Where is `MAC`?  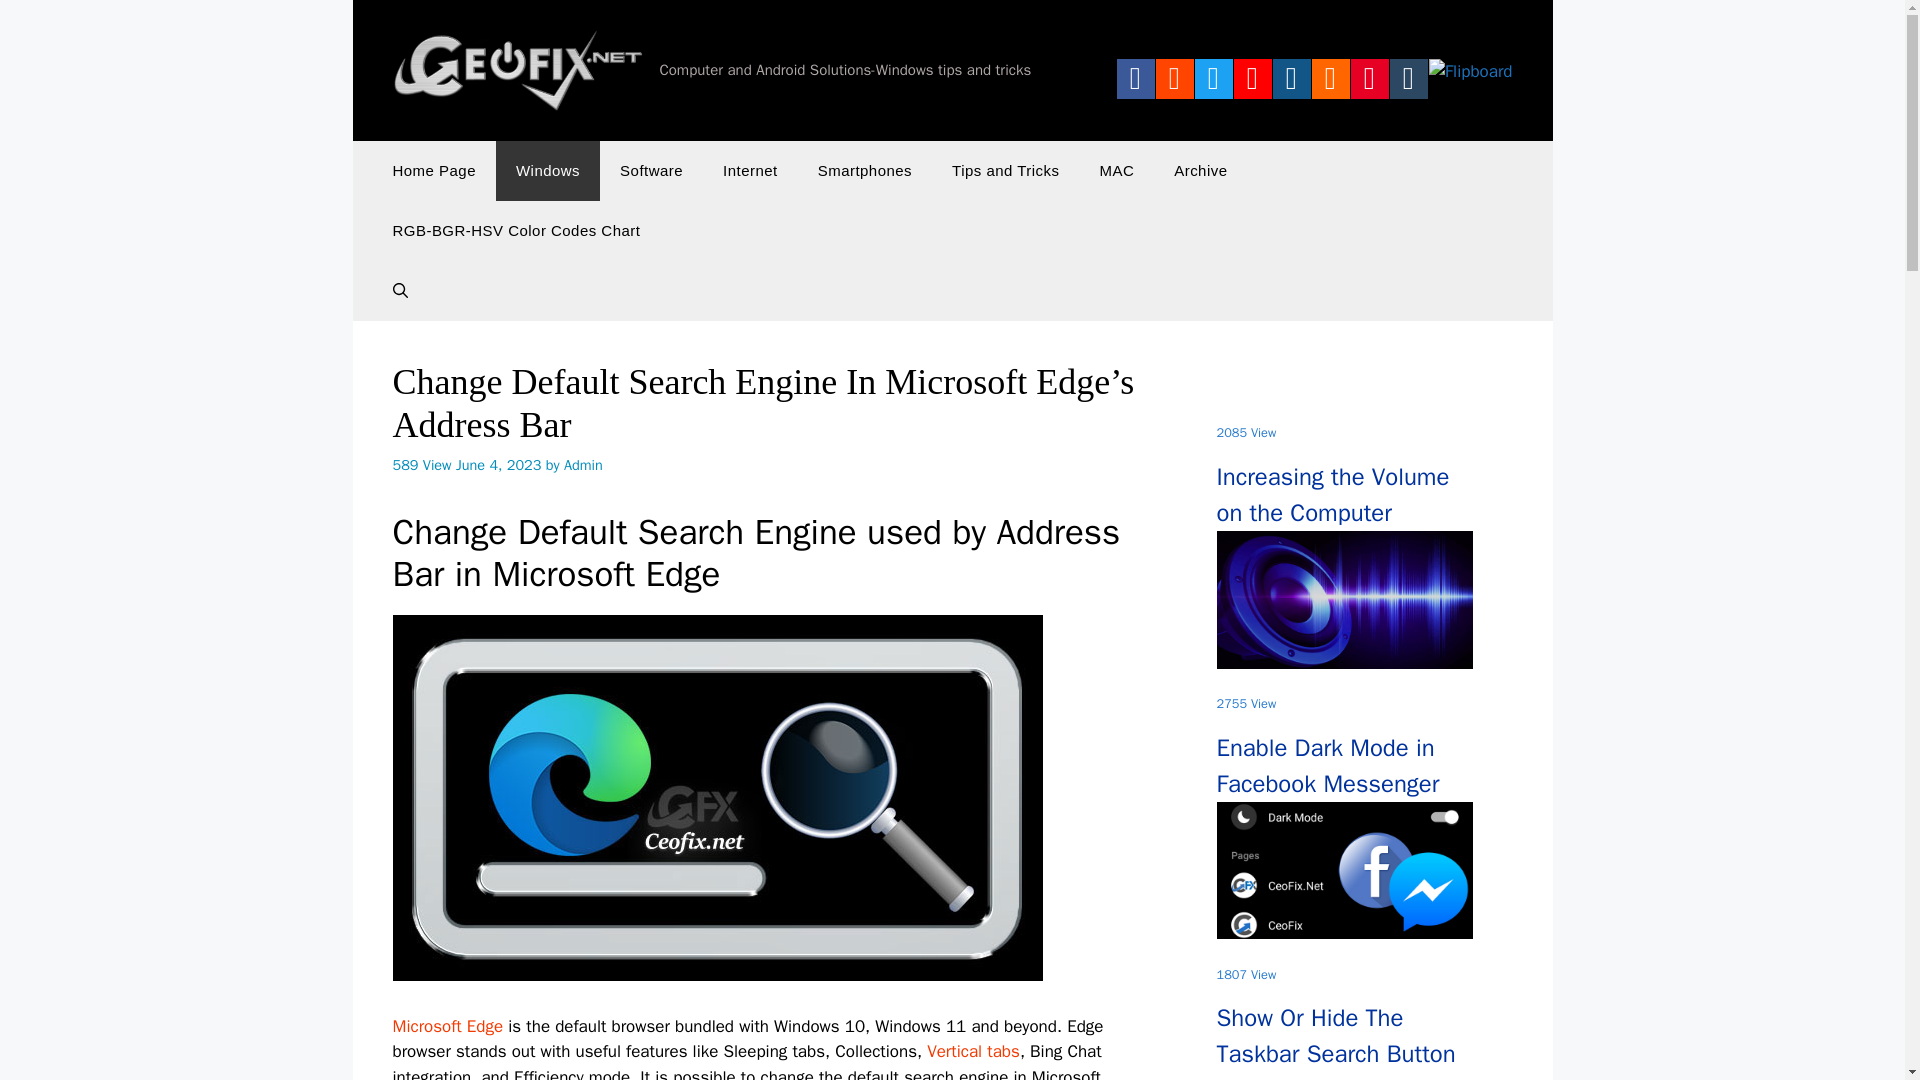 MAC is located at coordinates (1116, 170).